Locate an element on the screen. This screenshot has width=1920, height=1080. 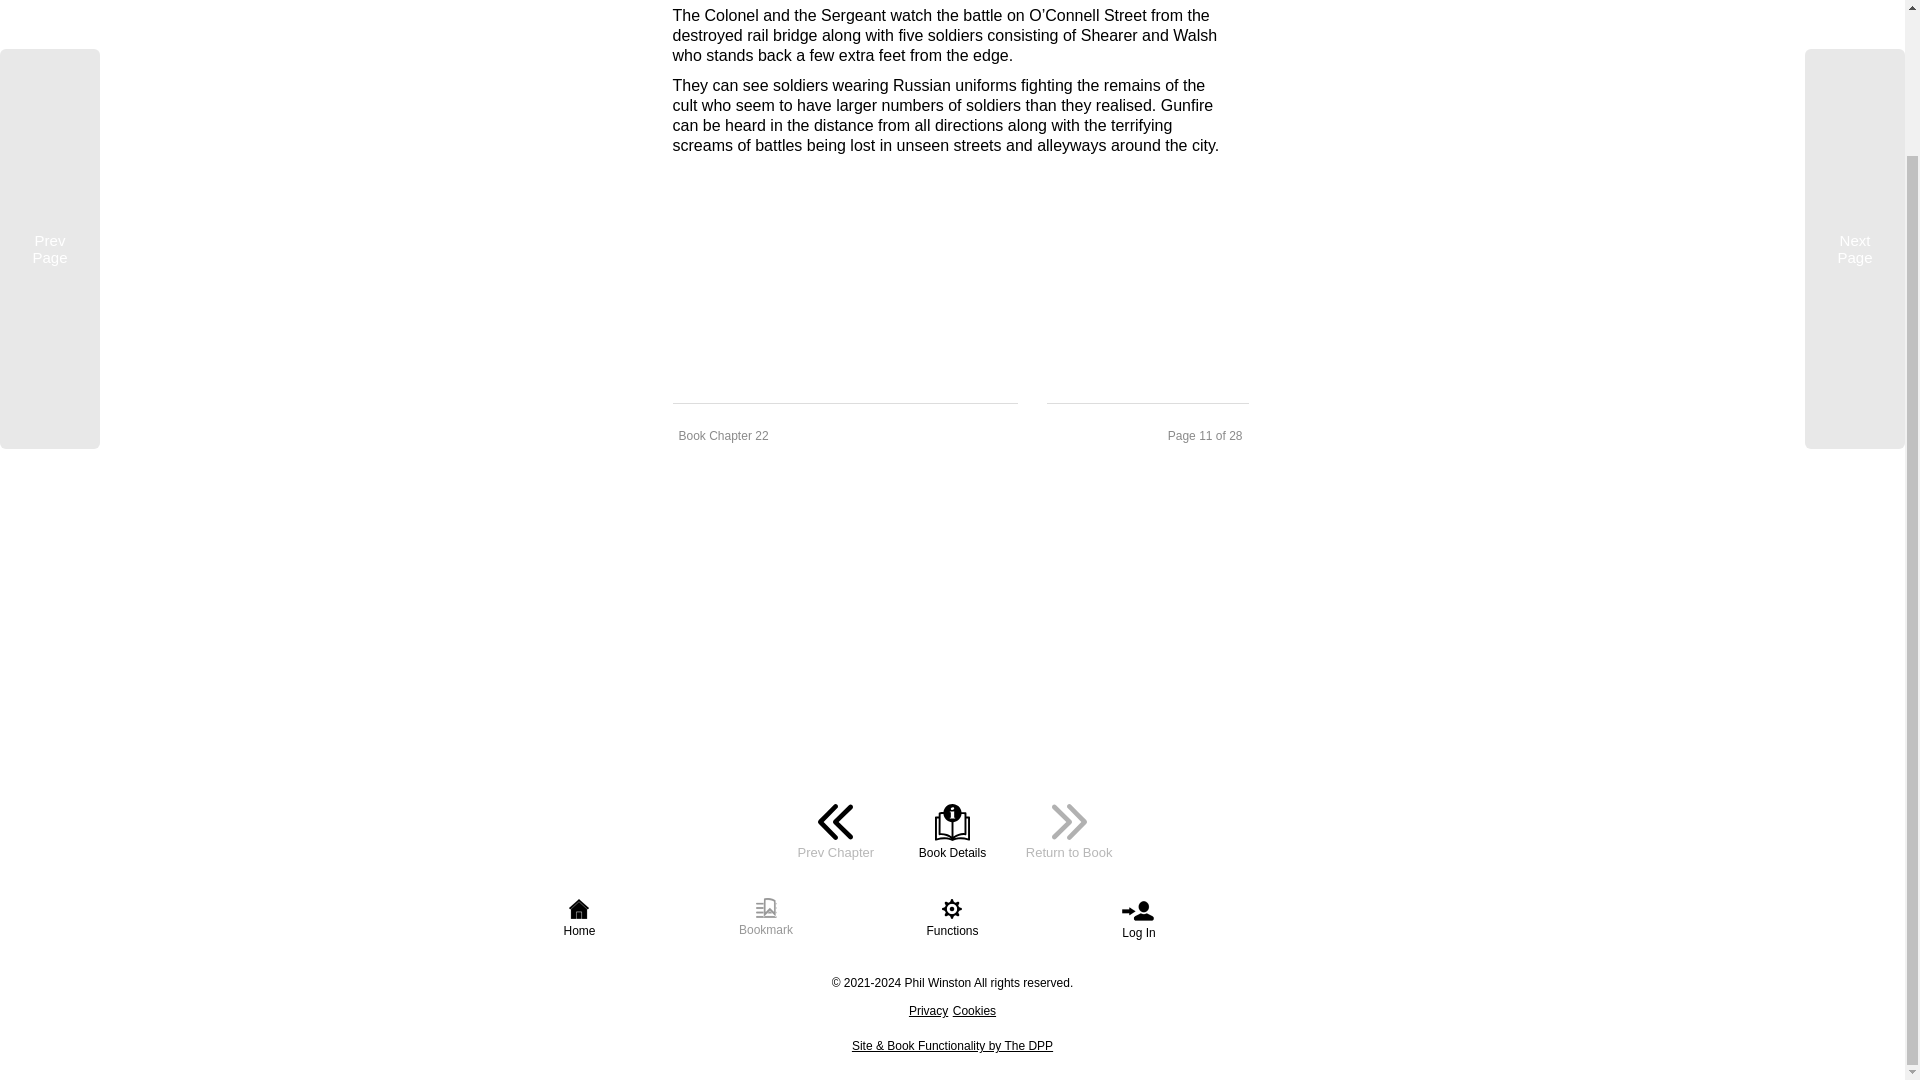
Book Chapter 22 is located at coordinates (844, 434).